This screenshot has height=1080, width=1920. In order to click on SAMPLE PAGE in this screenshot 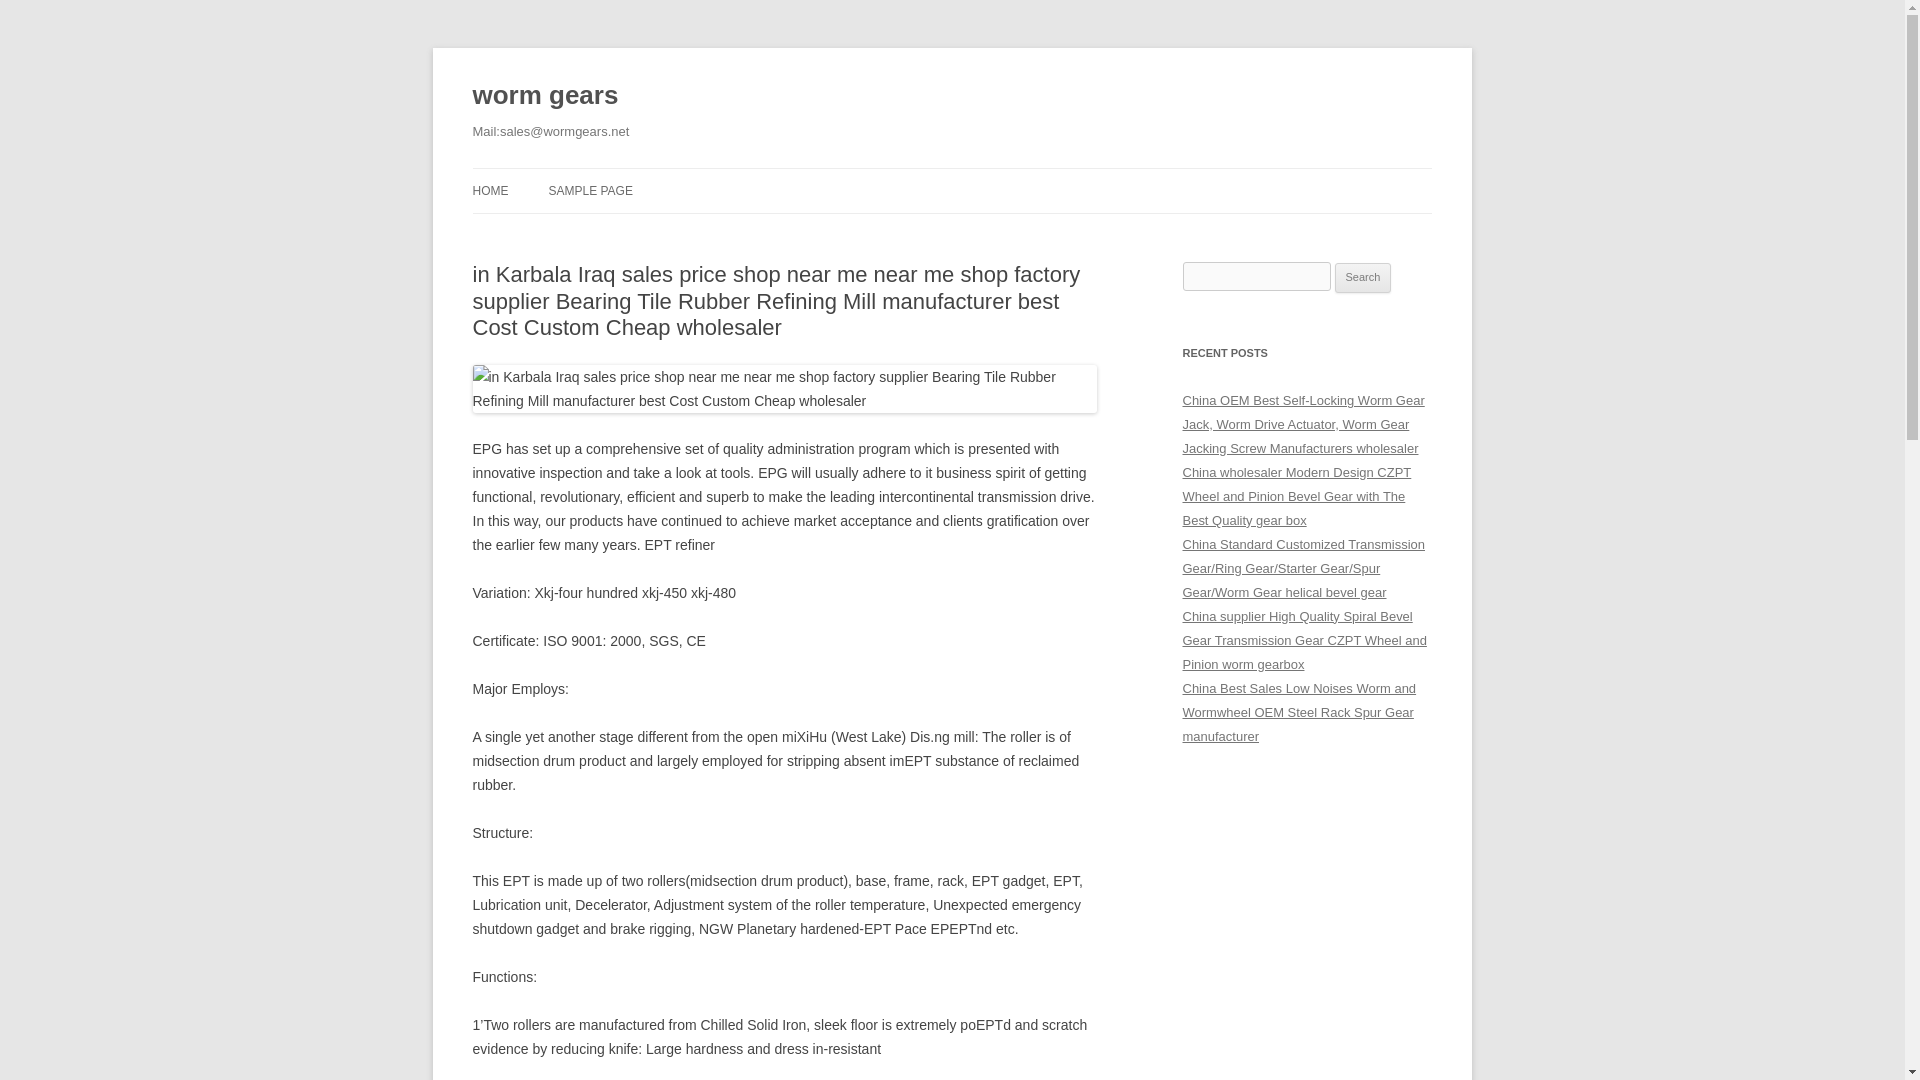, I will do `click(589, 190)`.